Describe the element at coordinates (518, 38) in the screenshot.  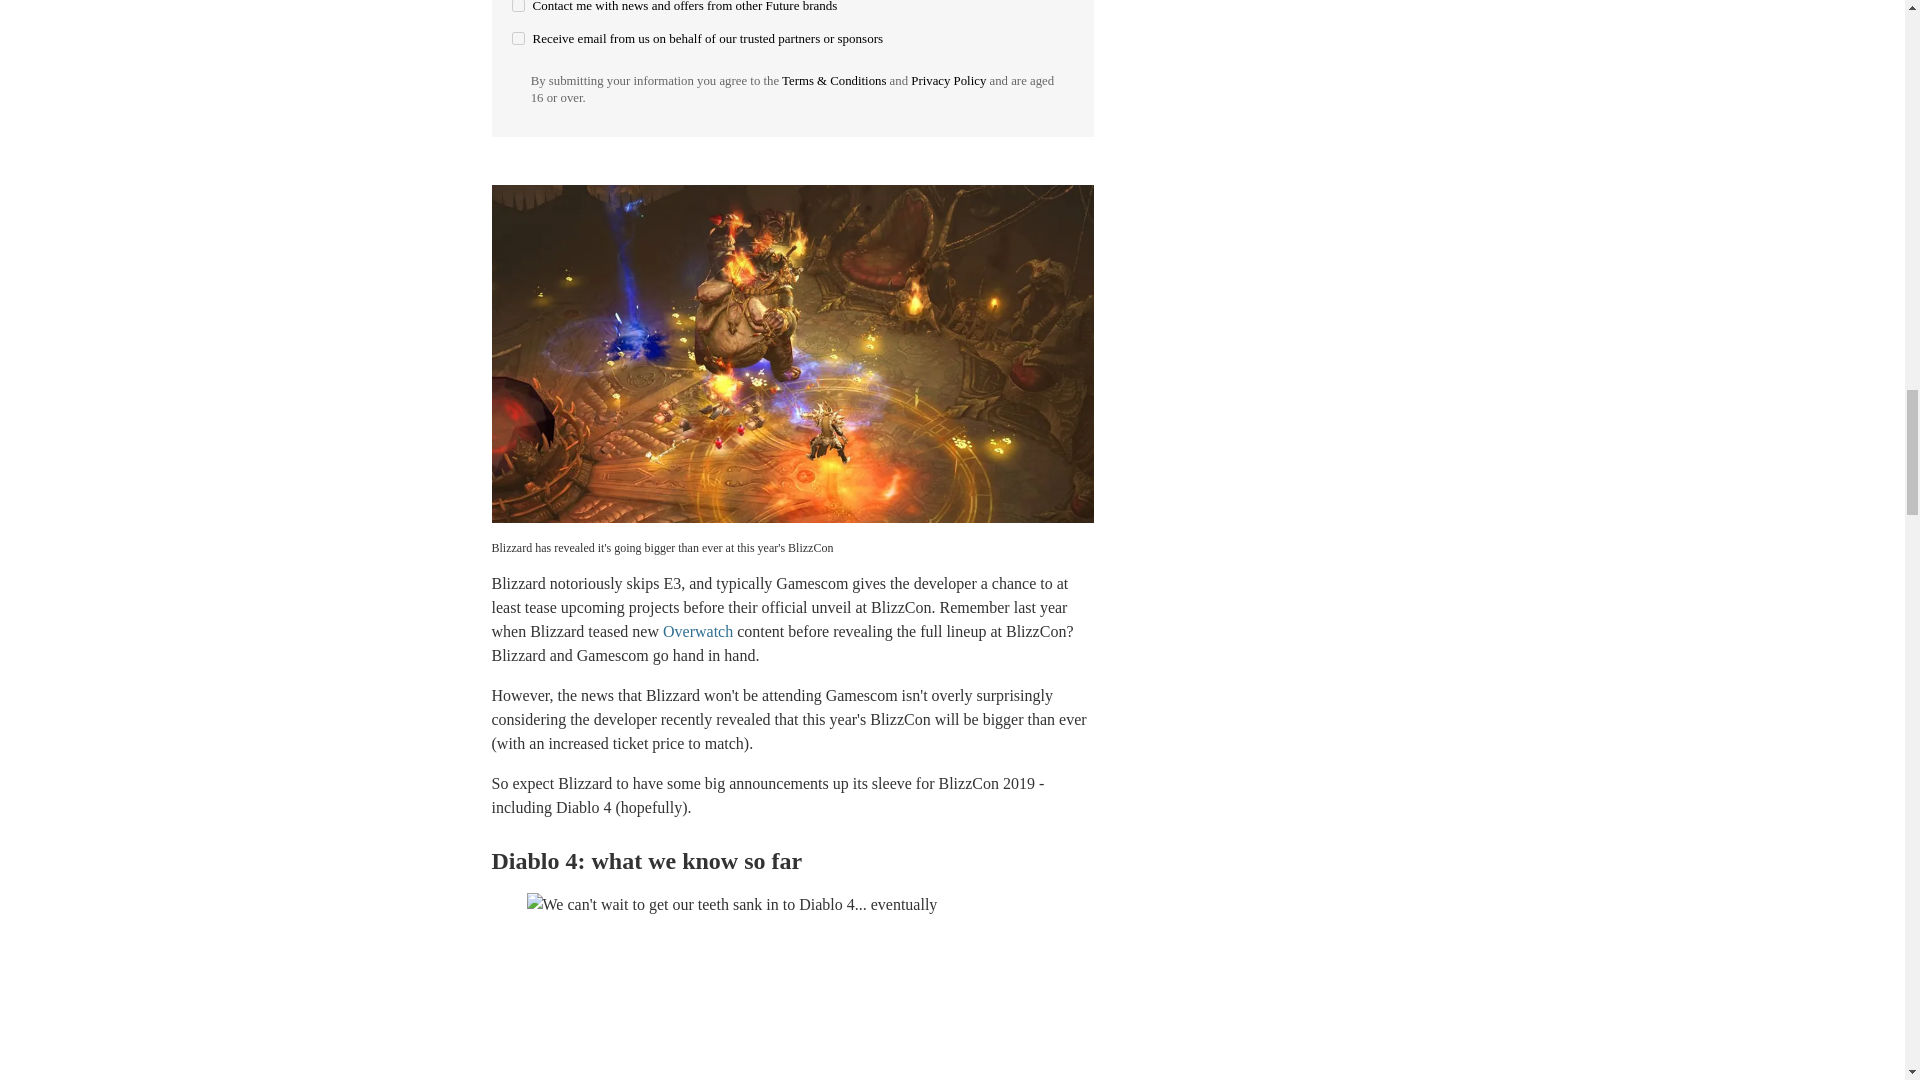
I see `on` at that location.